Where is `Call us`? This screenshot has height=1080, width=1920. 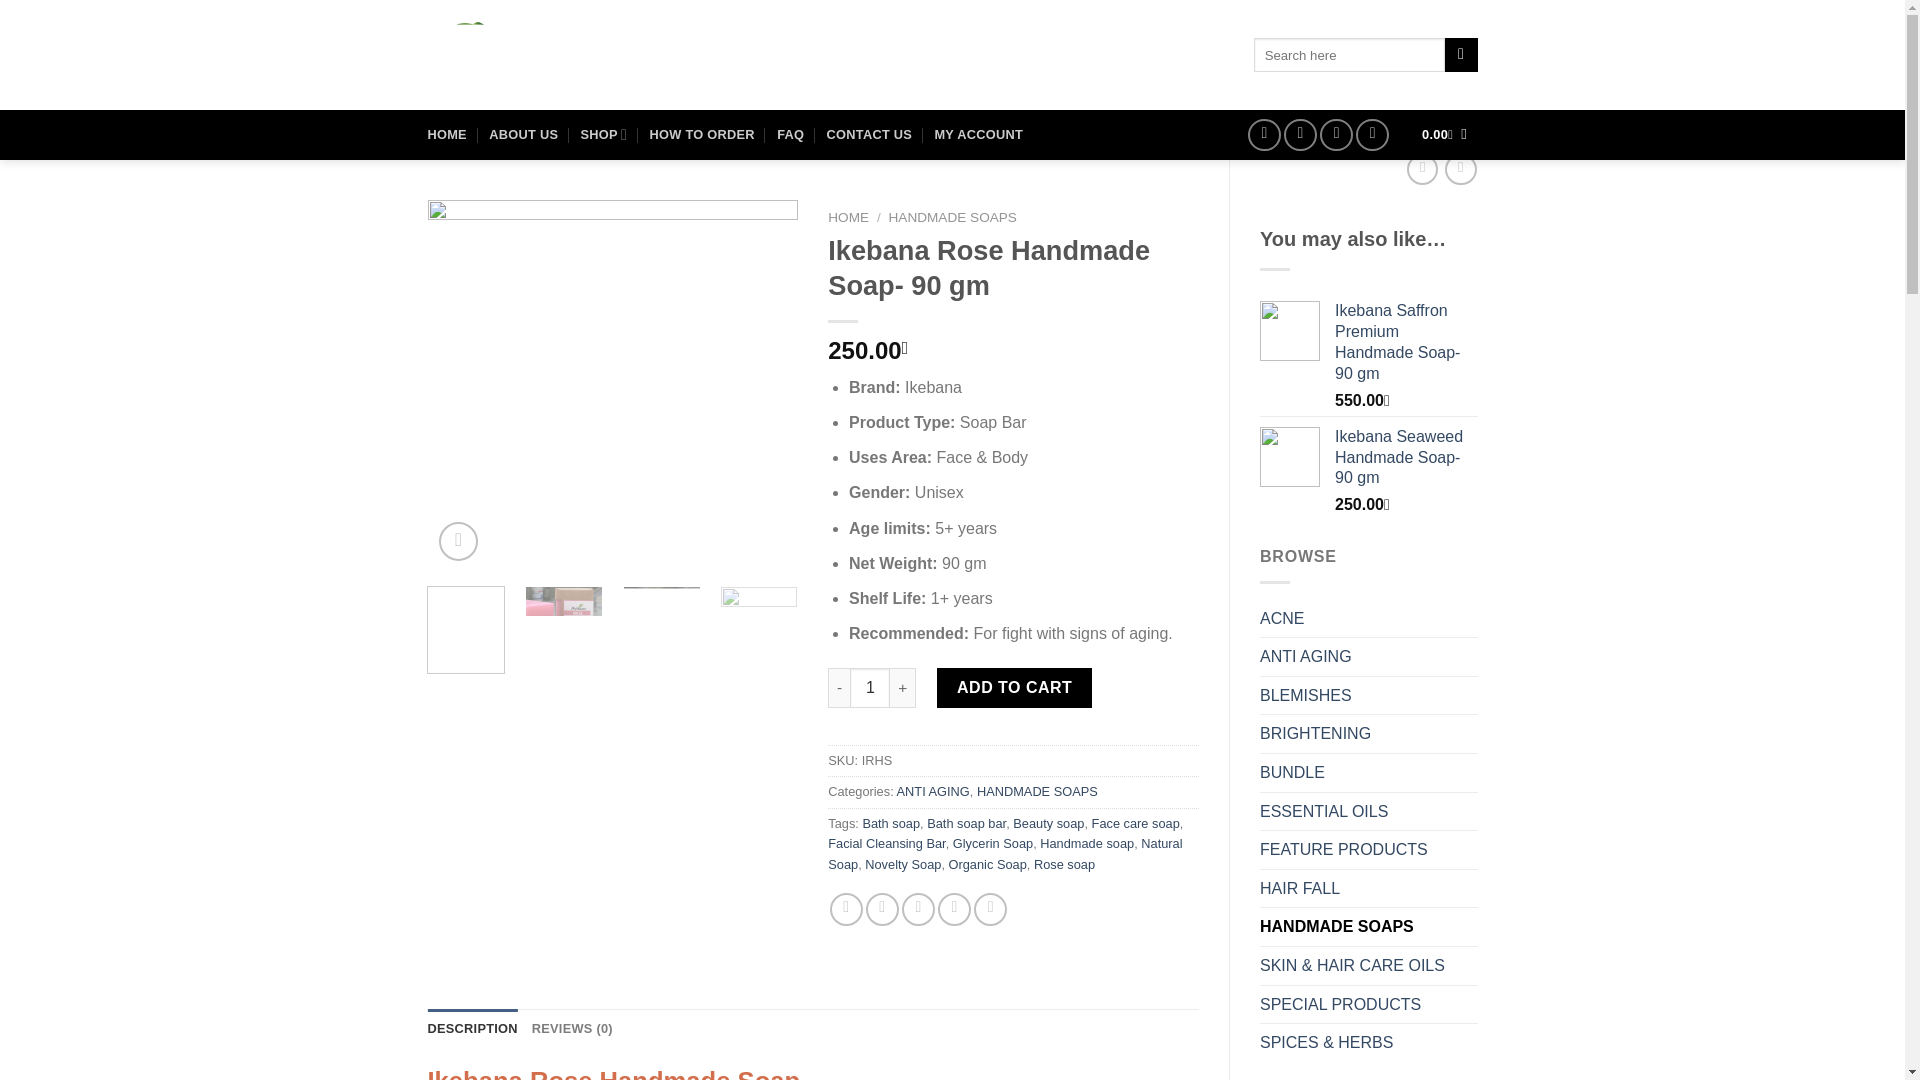
Call us is located at coordinates (1336, 135).